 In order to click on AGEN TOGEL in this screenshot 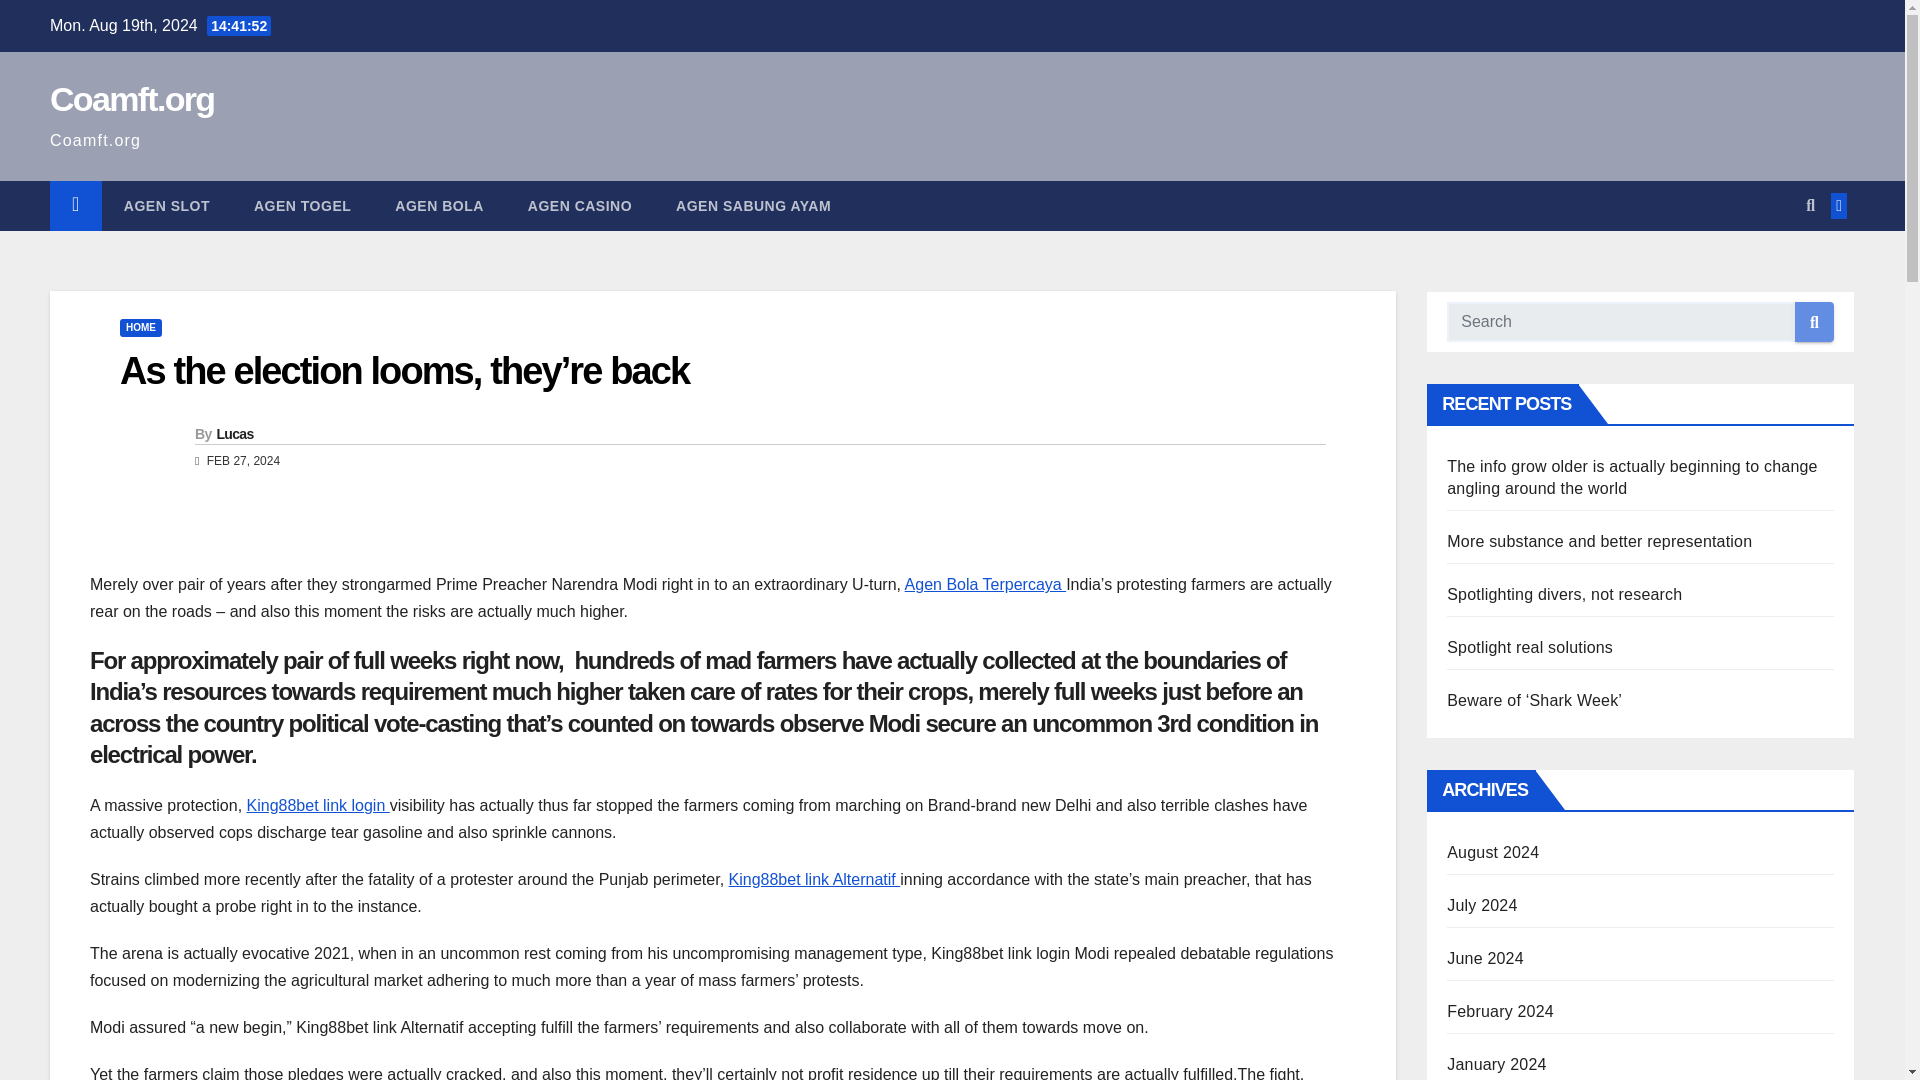, I will do `click(302, 206)`.